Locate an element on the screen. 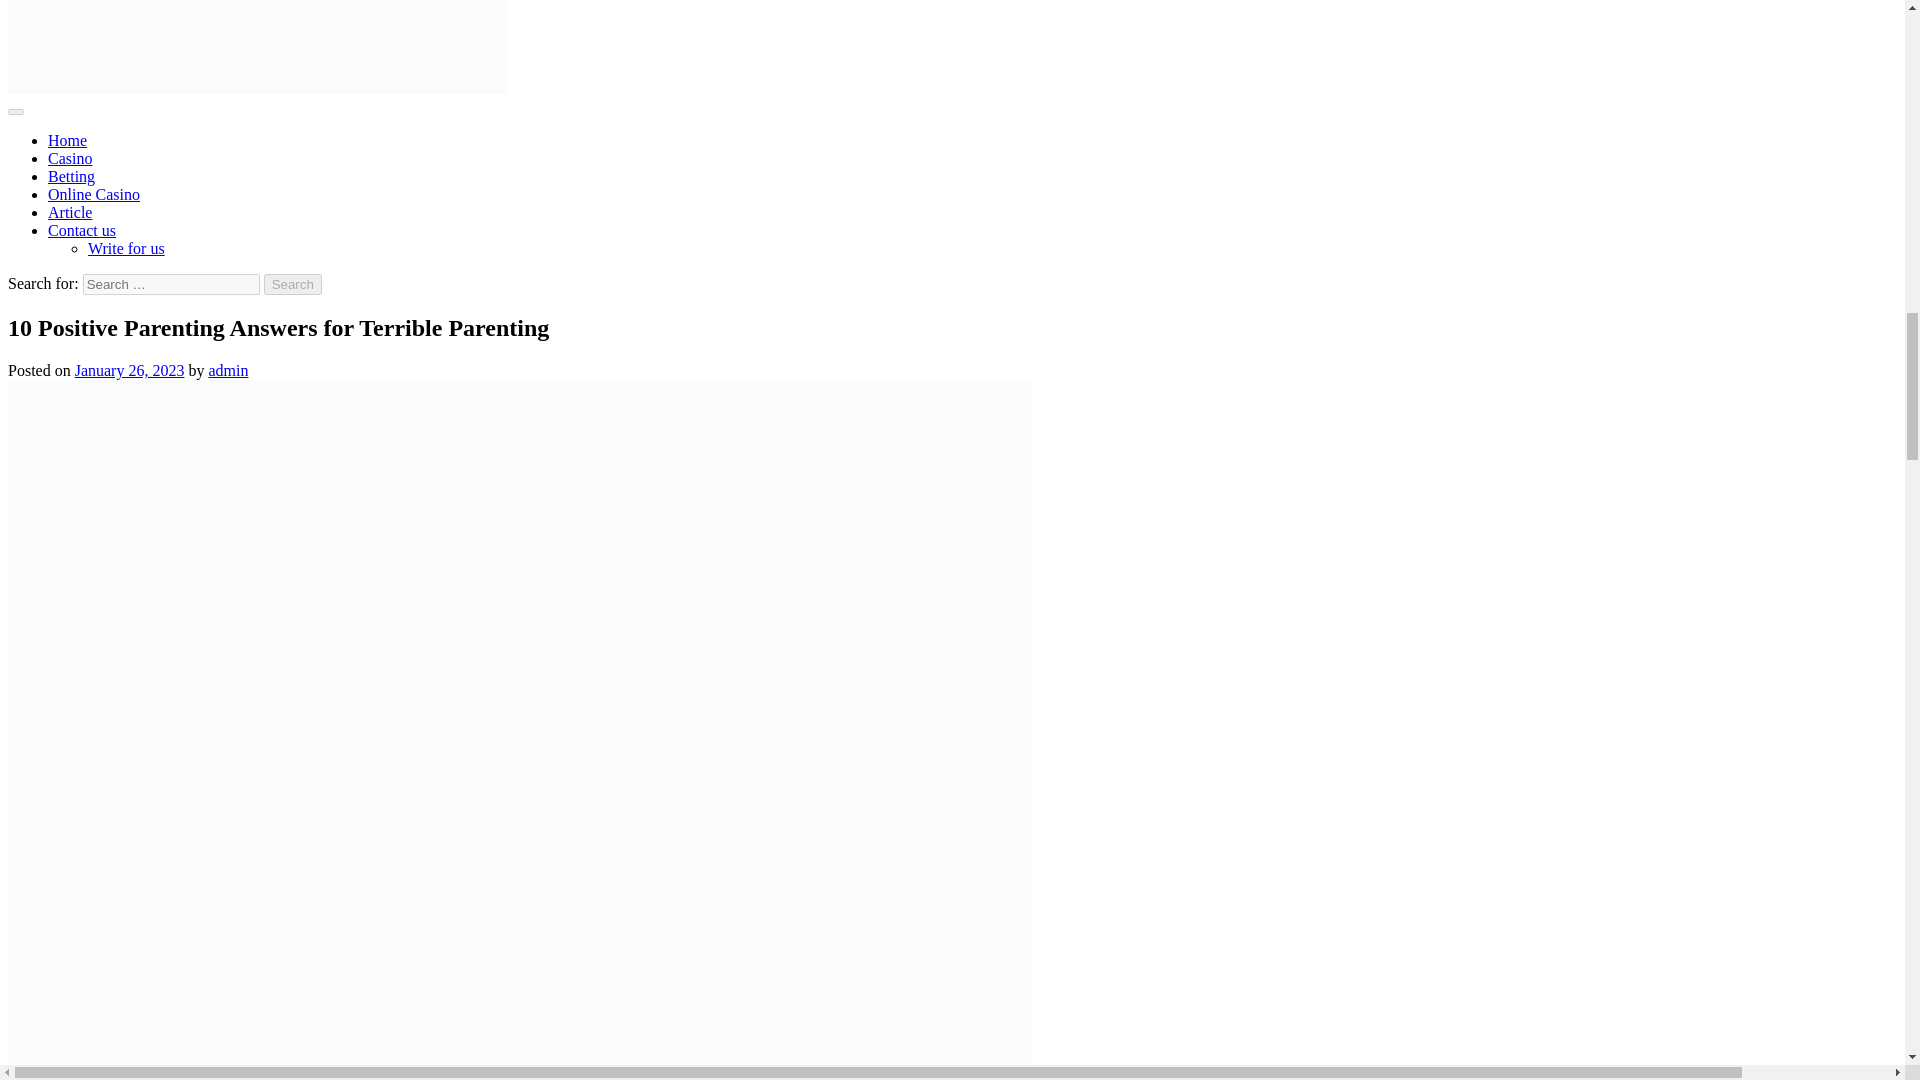  Article is located at coordinates (70, 212).